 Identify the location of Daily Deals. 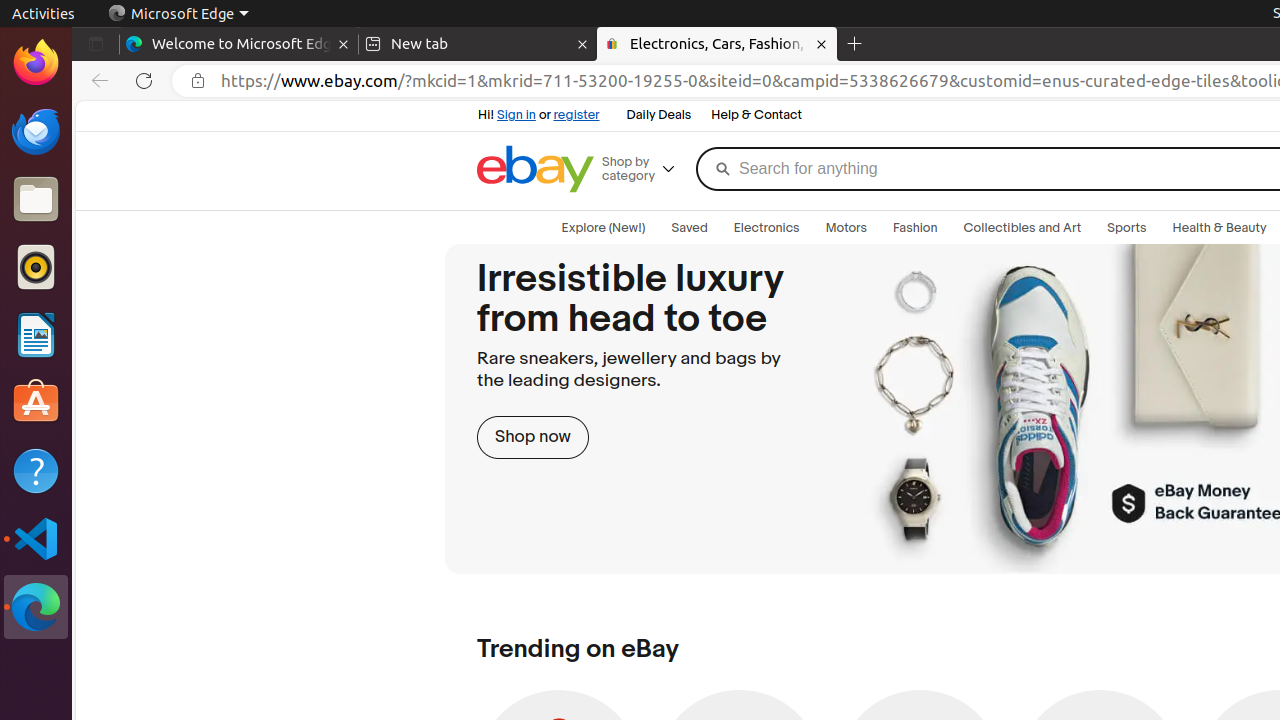
(659, 116).